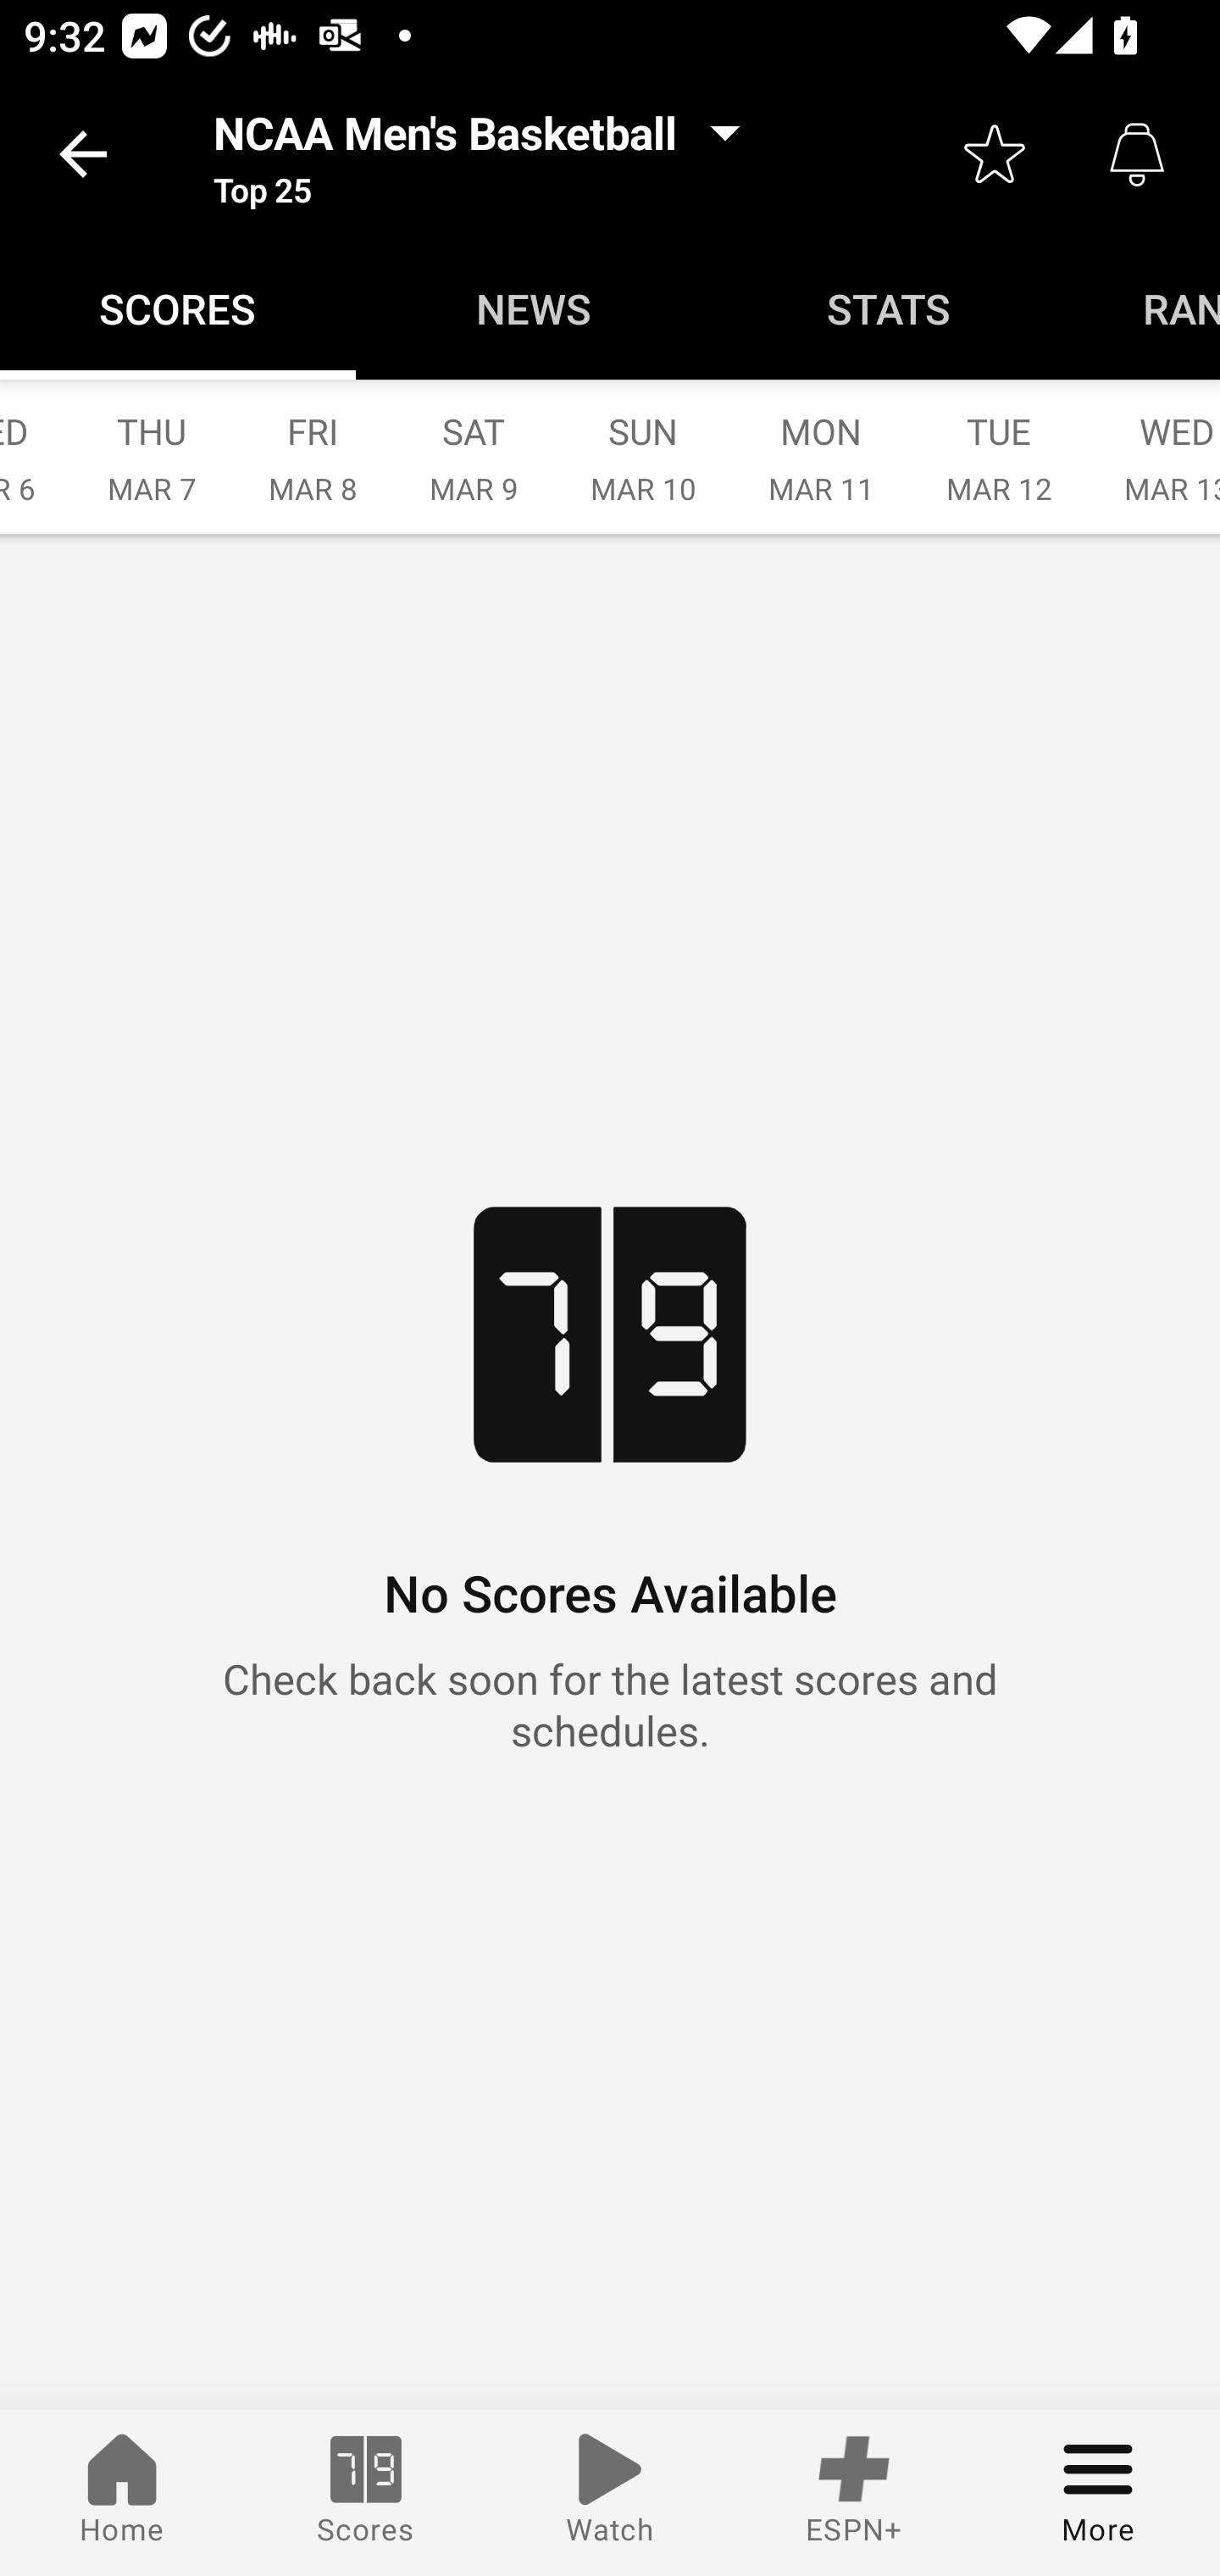  What do you see at coordinates (1154, 441) in the screenshot?
I see `WED MAR 13` at bounding box center [1154, 441].